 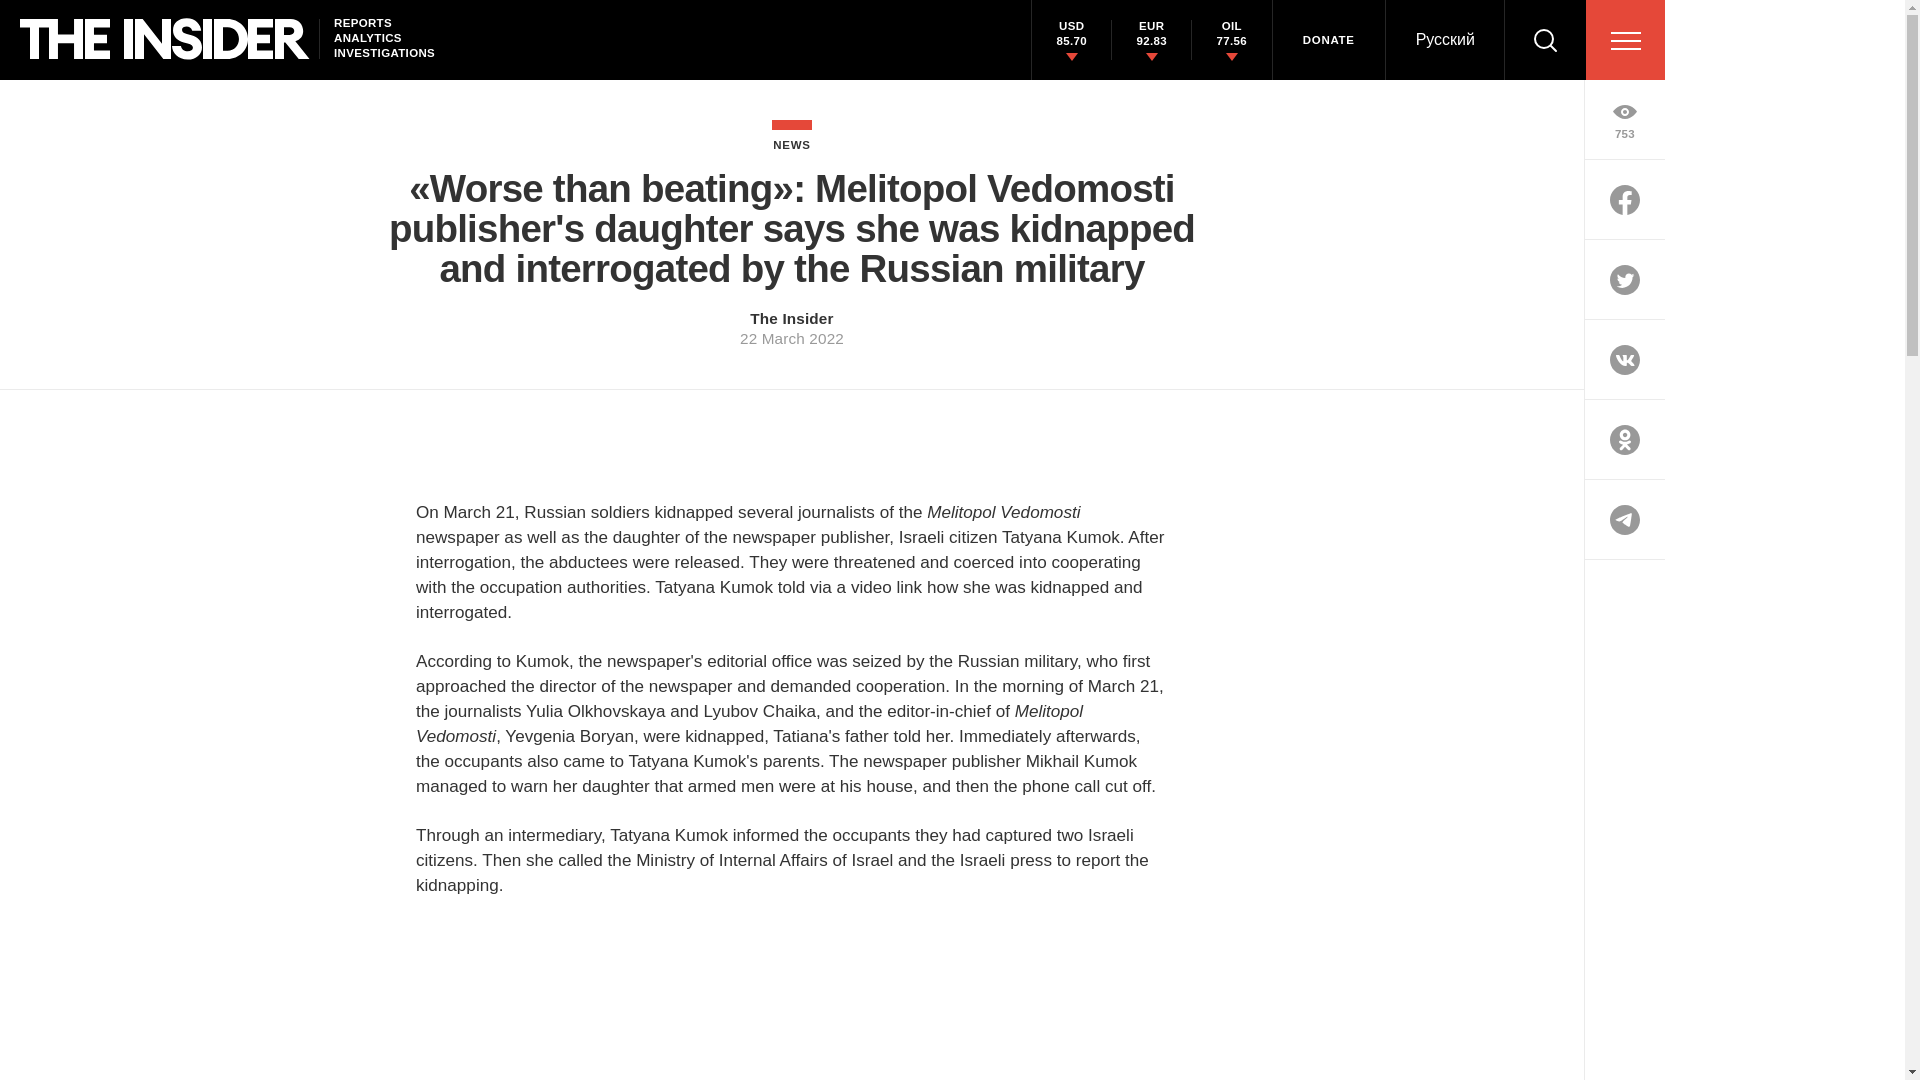 What do you see at coordinates (1328, 40) in the screenshot?
I see `DONATE` at bounding box center [1328, 40].